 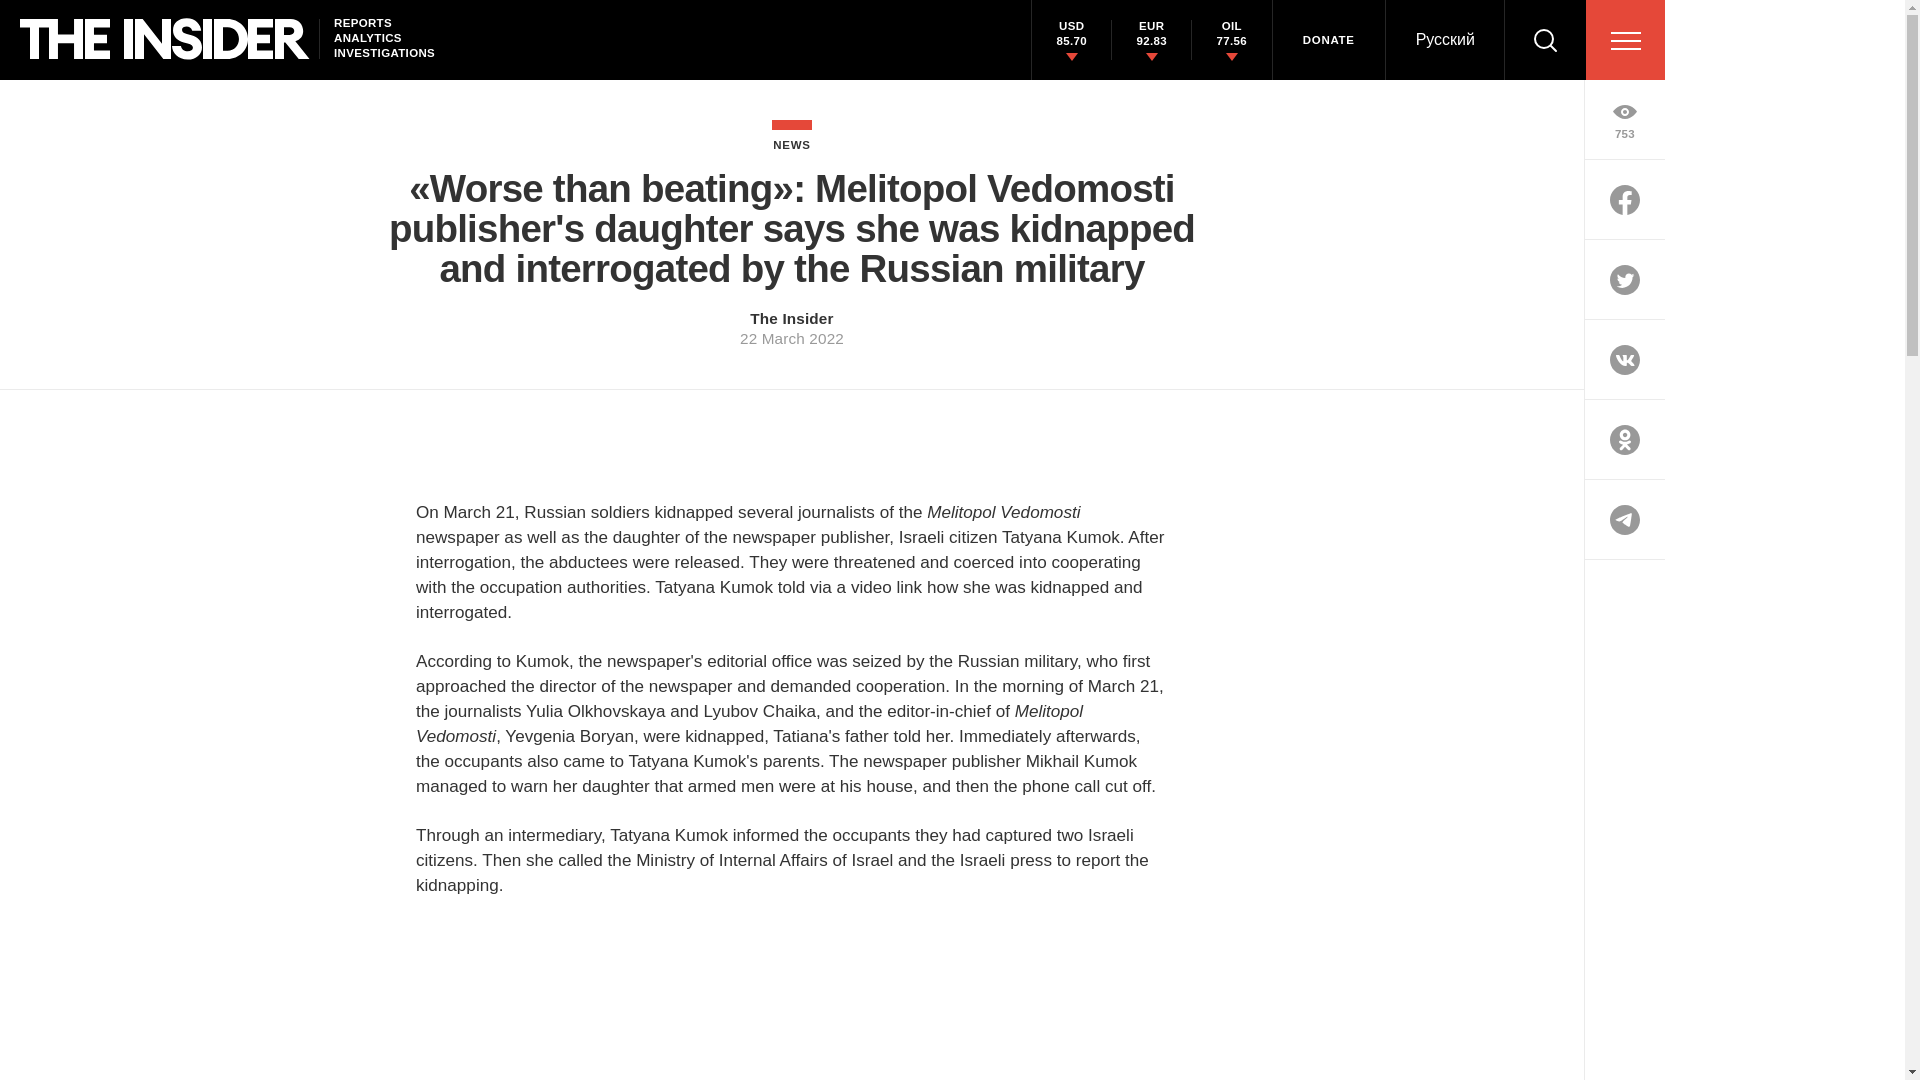 What do you see at coordinates (1328, 40) in the screenshot?
I see `DONATE` at bounding box center [1328, 40].